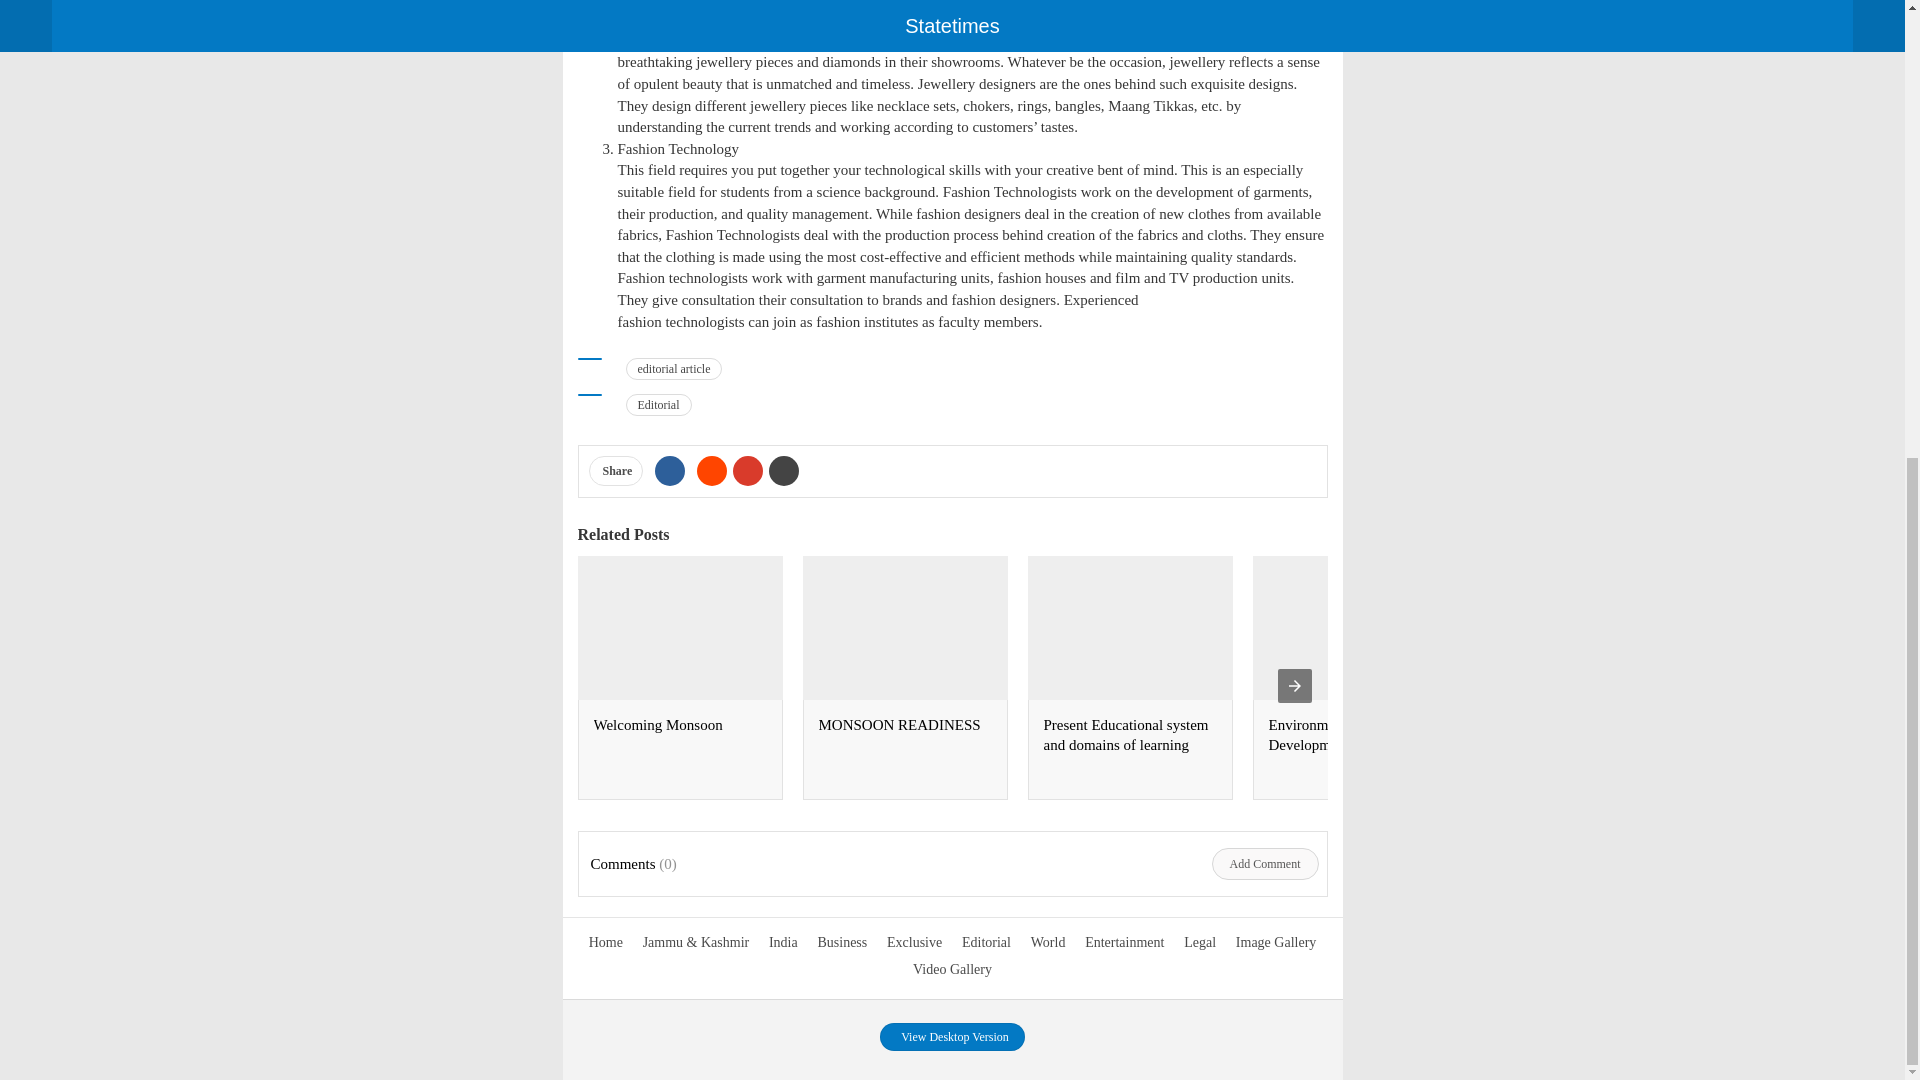 The width and height of the screenshot is (1920, 1080). I want to click on MONSOON READINESS, so click(898, 725).